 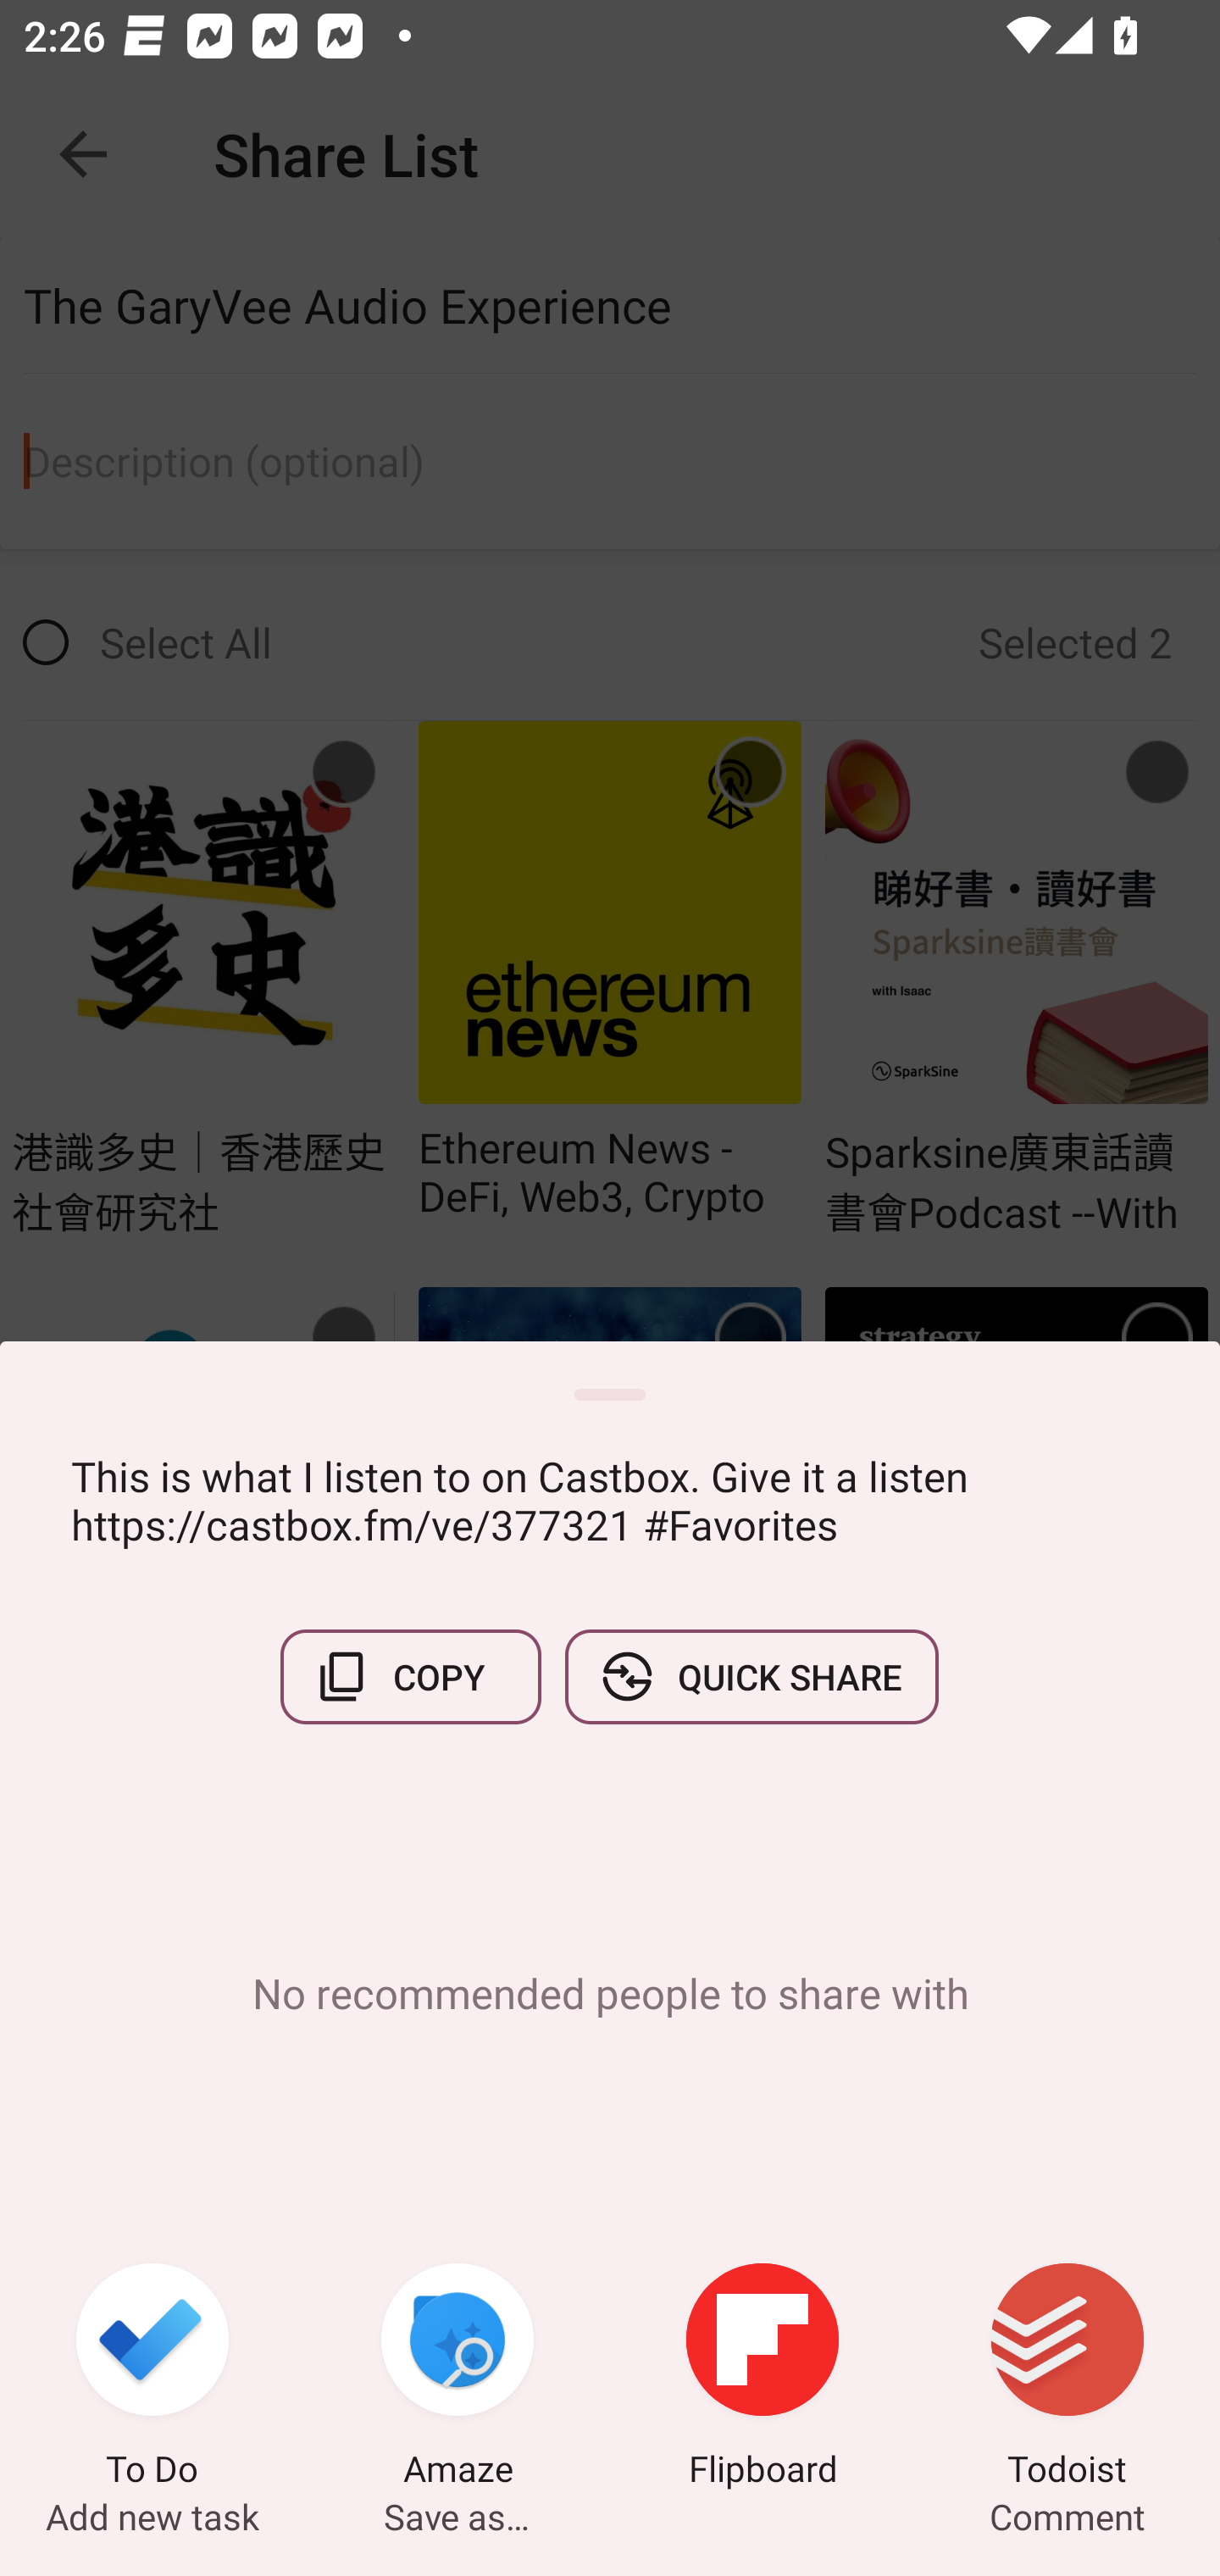 What do you see at coordinates (152, 2379) in the screenshot?
I see `To Do Add new task` at bounding box center [152, 2379].